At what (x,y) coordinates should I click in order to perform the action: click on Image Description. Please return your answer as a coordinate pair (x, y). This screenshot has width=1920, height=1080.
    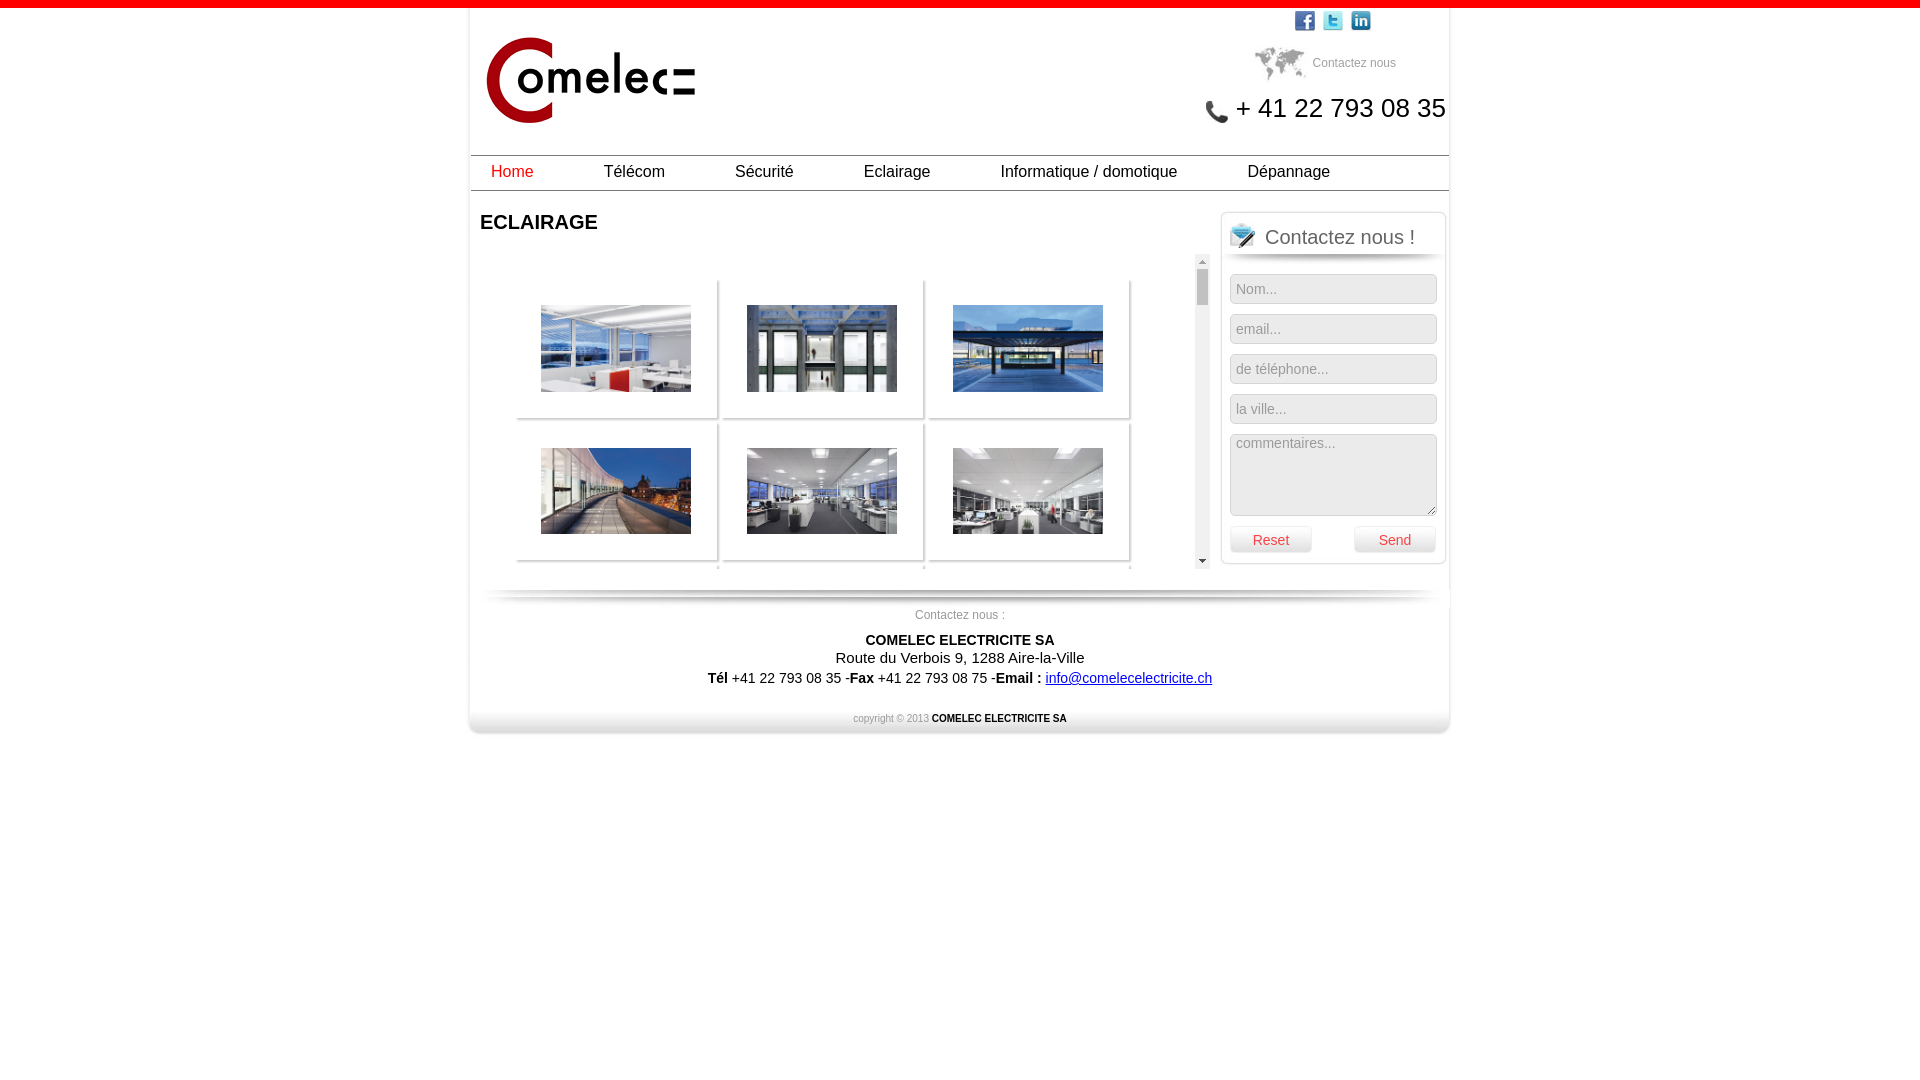
    Looking at the image, I should click on (822, 698).